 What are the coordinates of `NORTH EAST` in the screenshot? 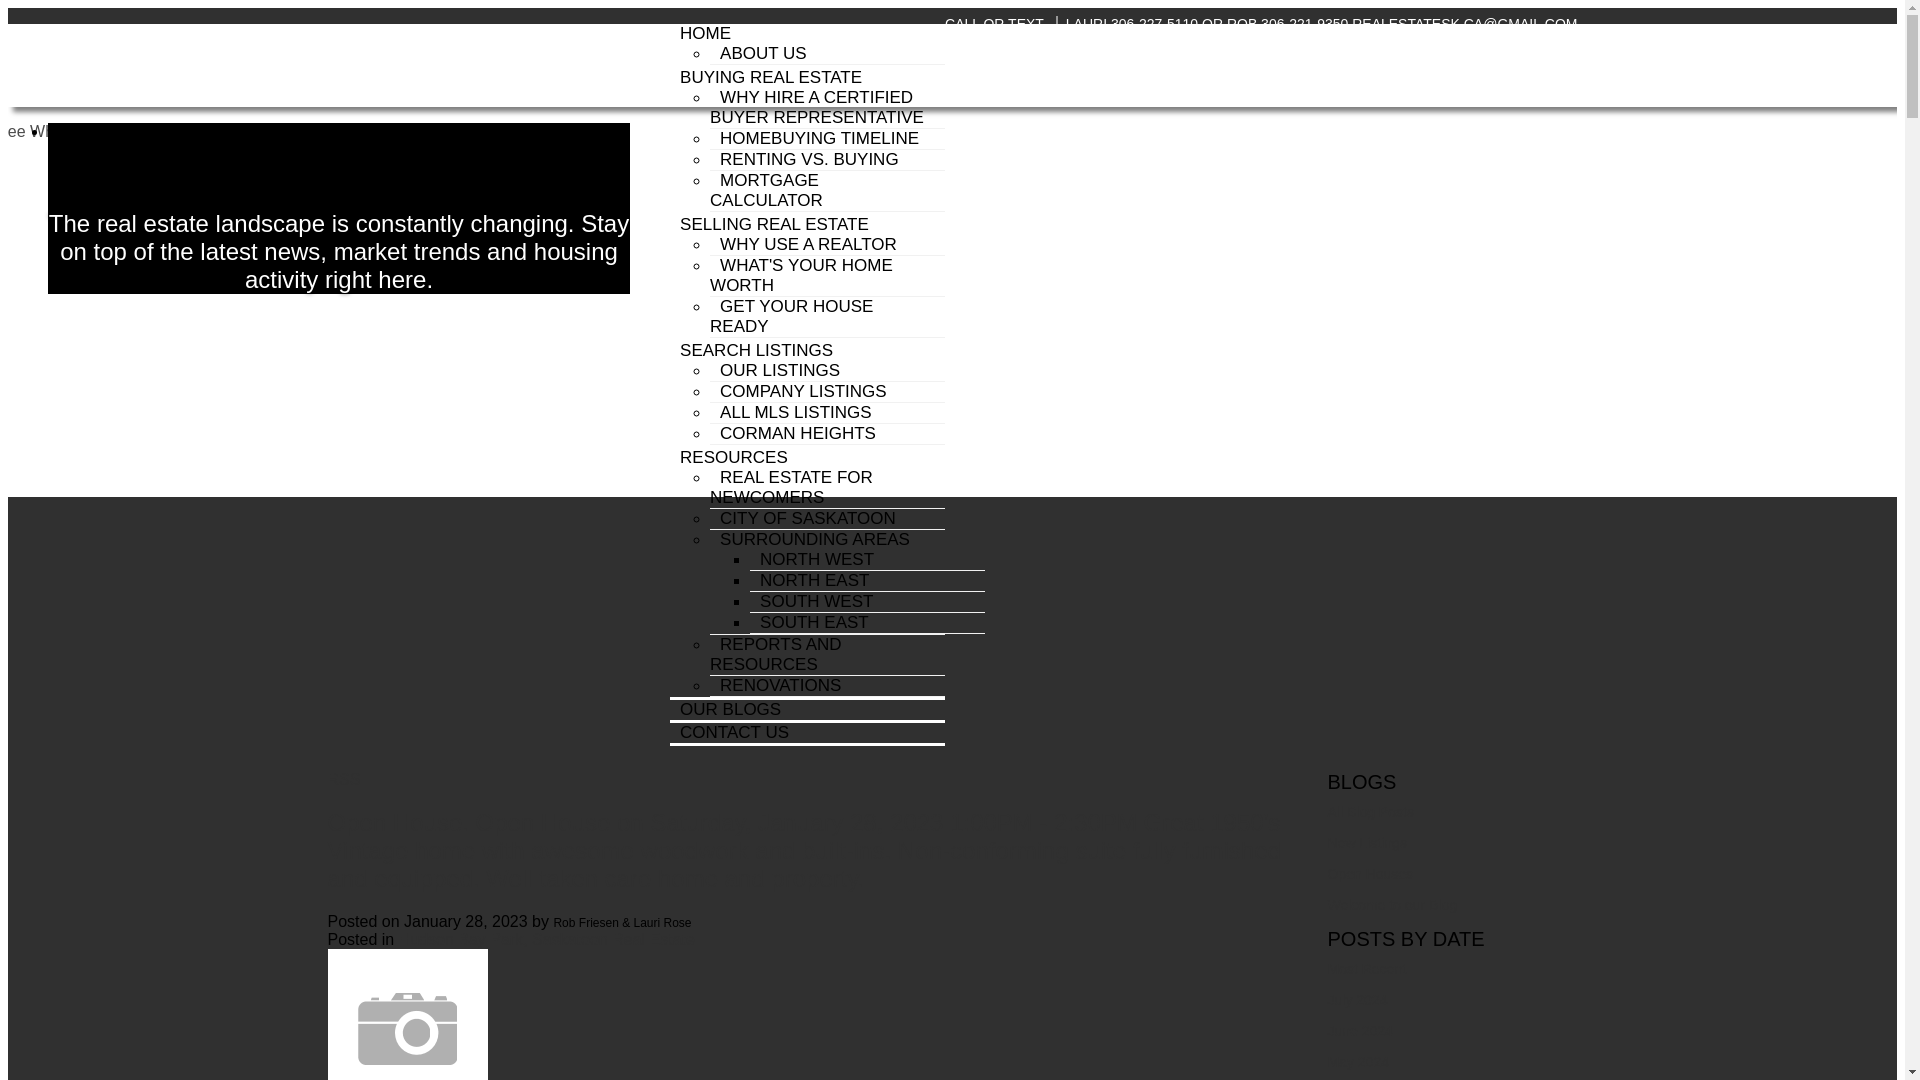 It's located at (814, 580).